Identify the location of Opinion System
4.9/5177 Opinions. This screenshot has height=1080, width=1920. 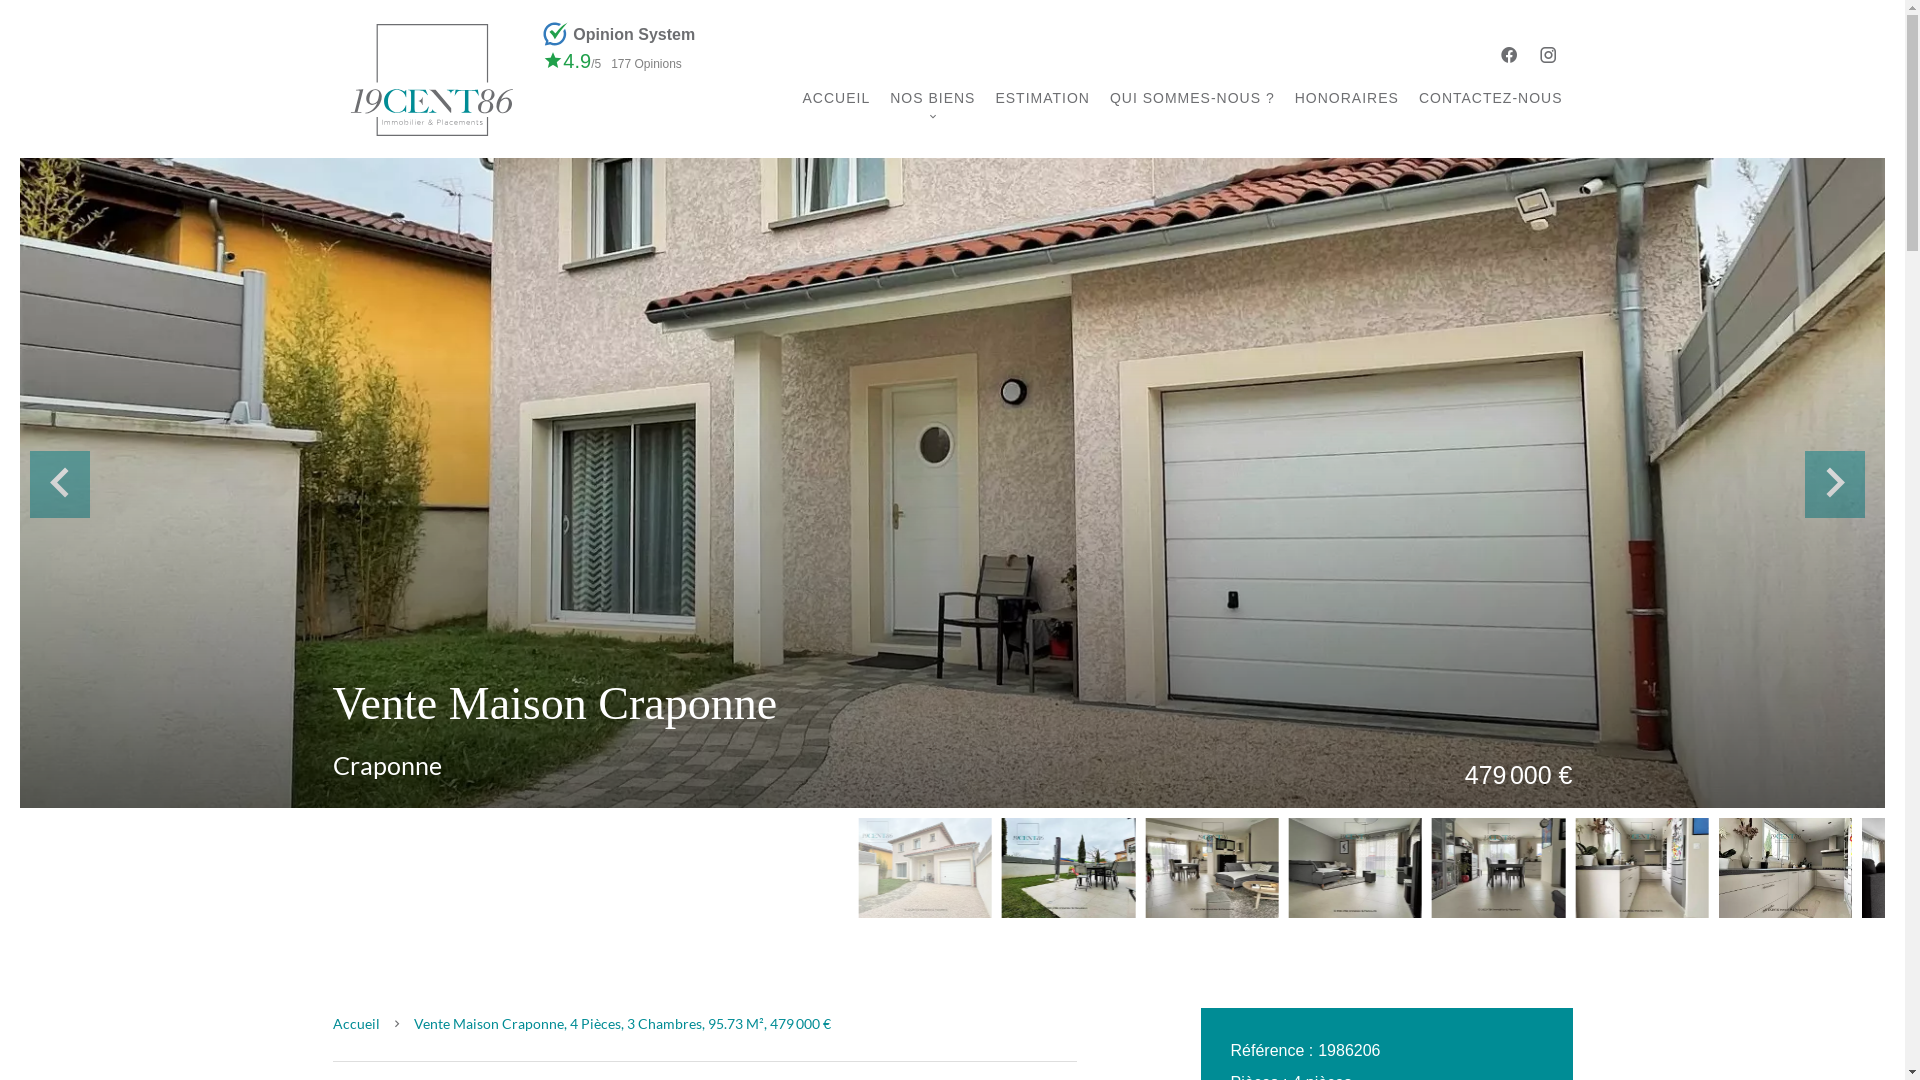
(633, 79).